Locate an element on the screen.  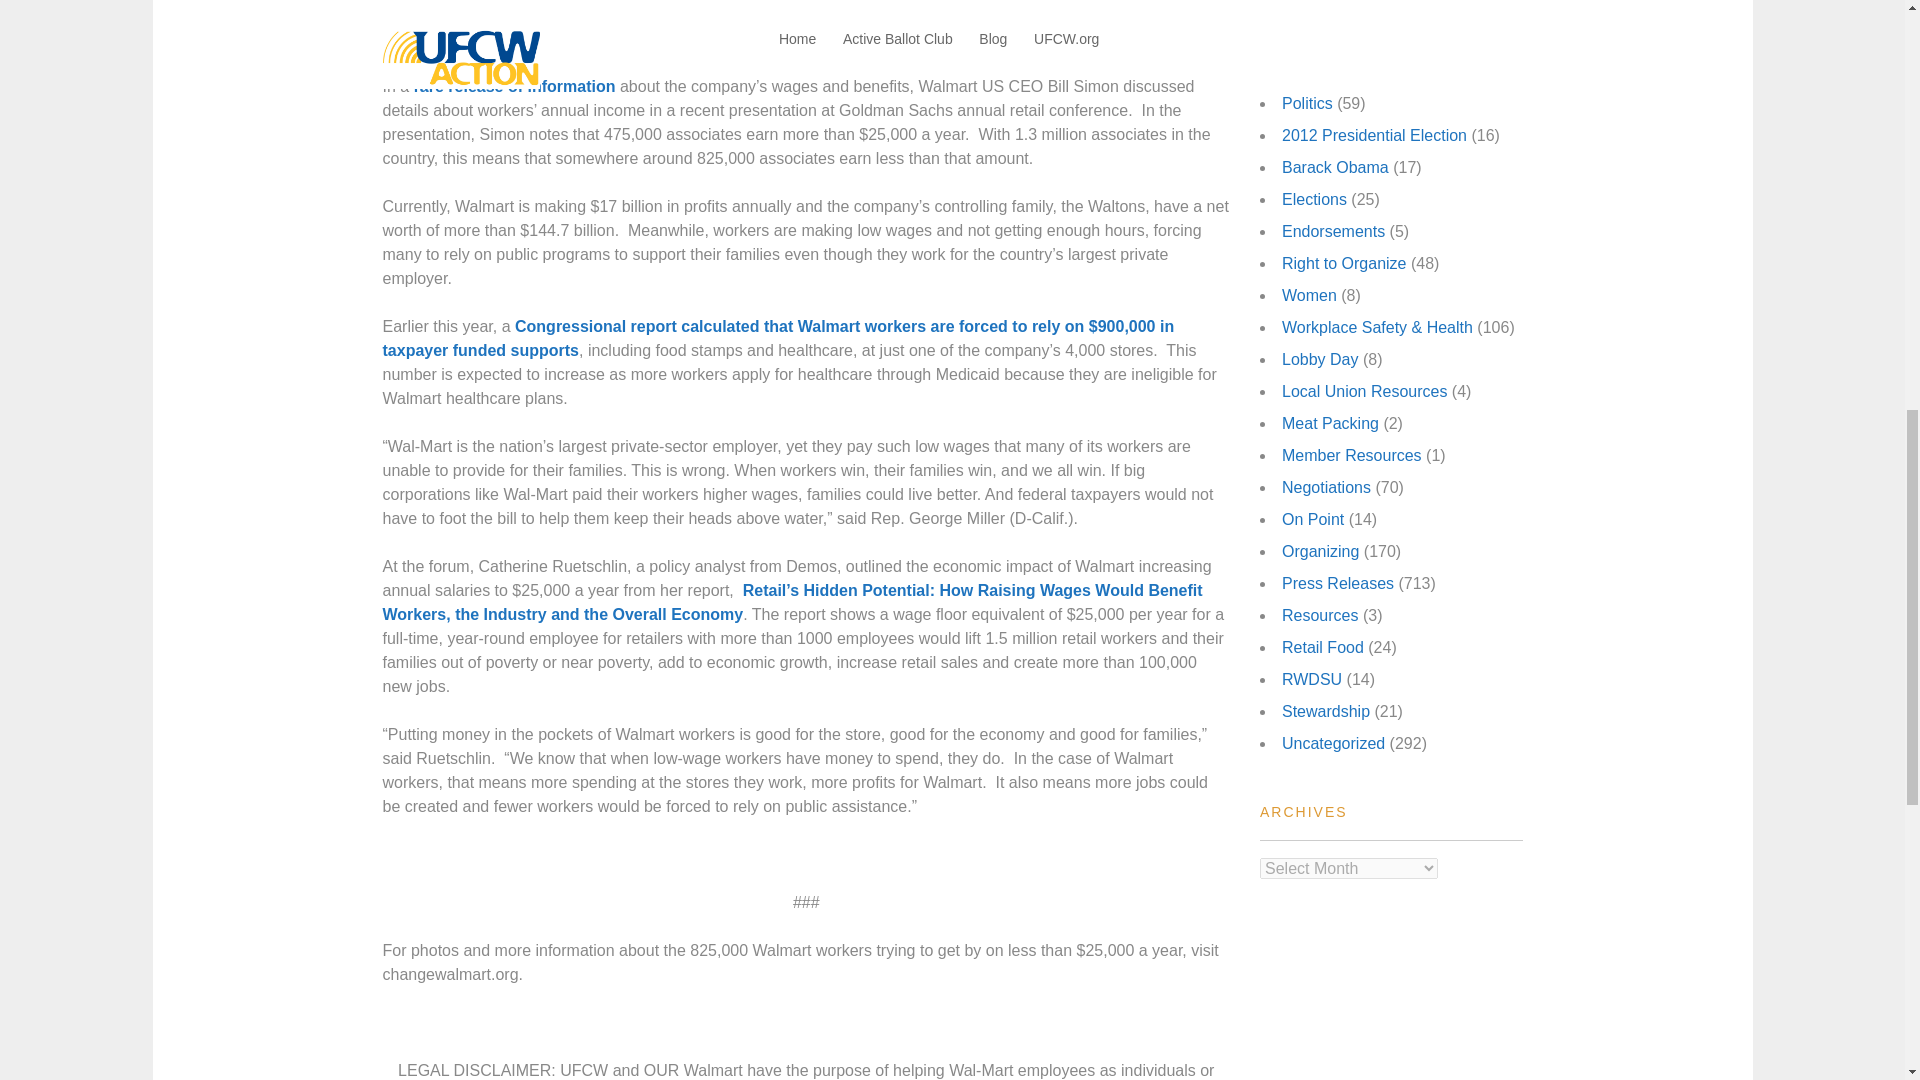
Immigration is located at coordinates (1324, 8).